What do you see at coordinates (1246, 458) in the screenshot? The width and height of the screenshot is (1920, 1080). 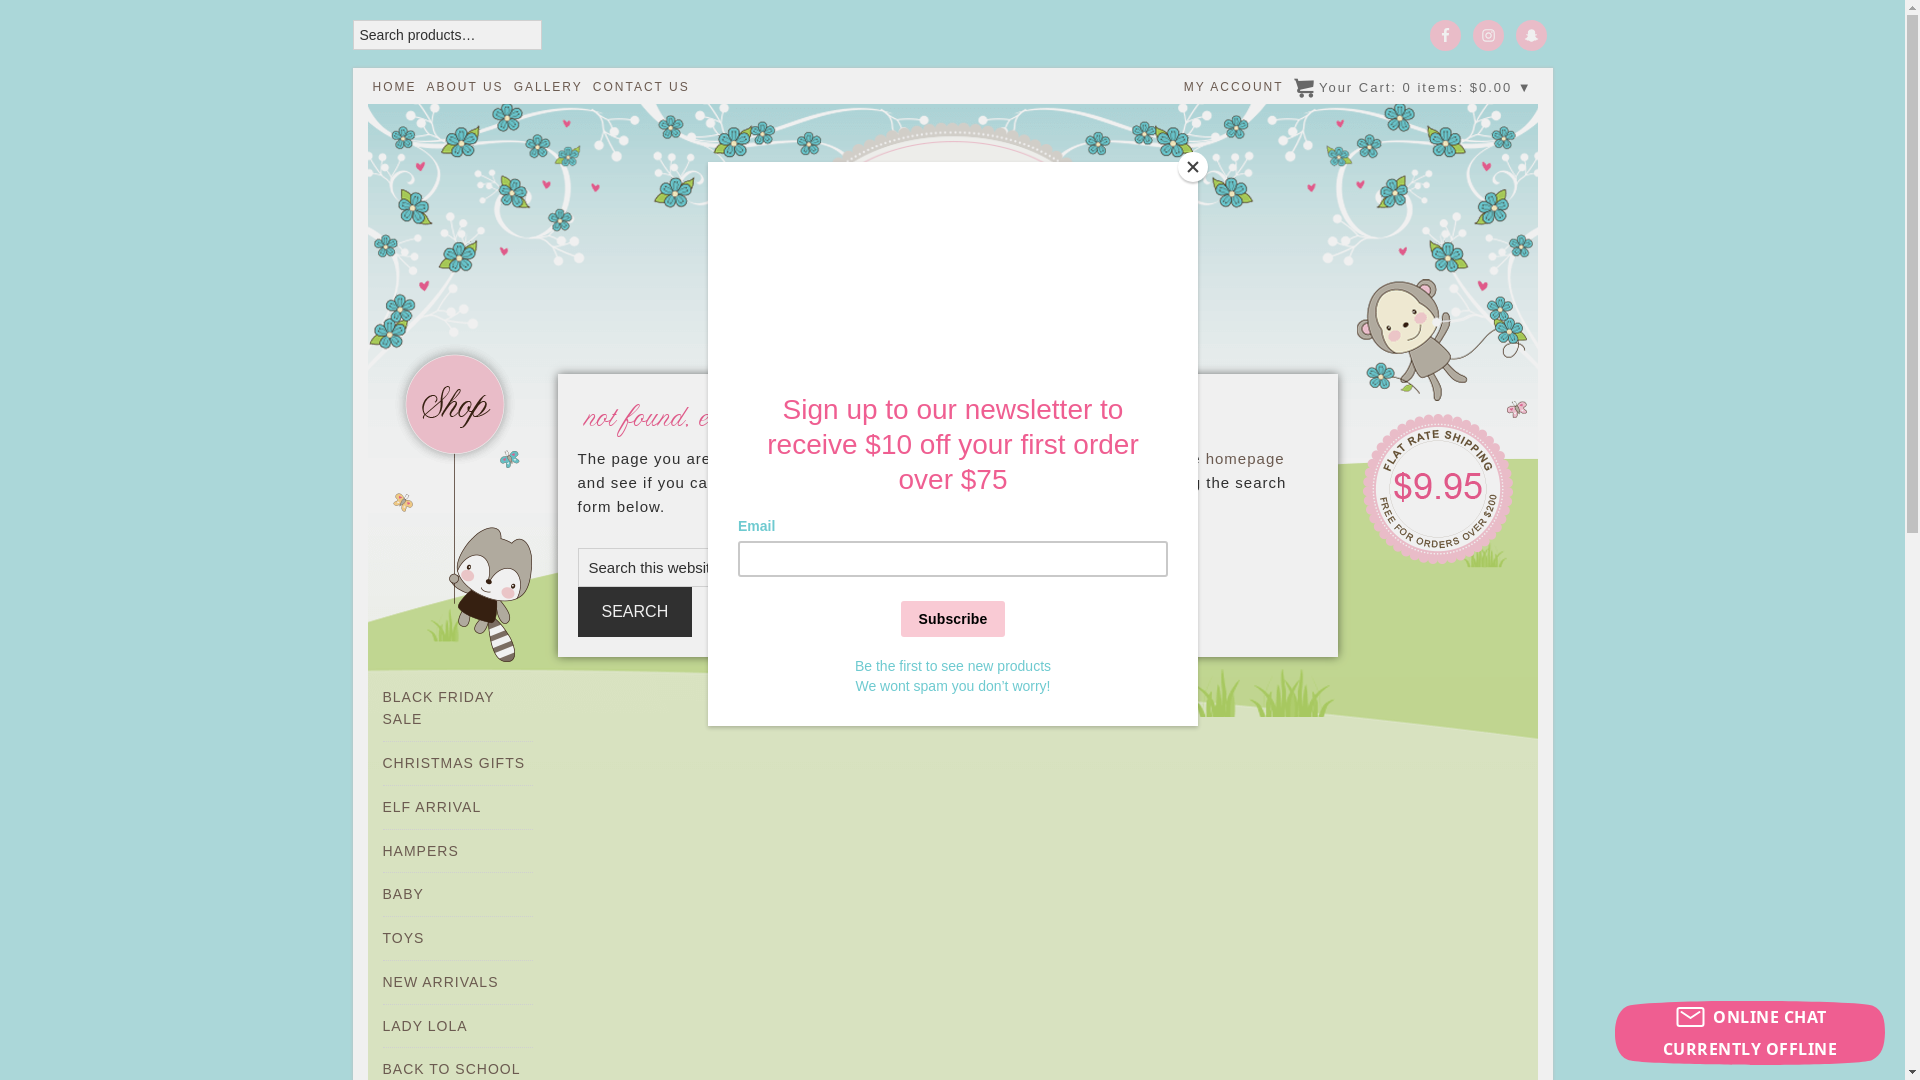 I see `homepage` at bounding box center [1246, 458].